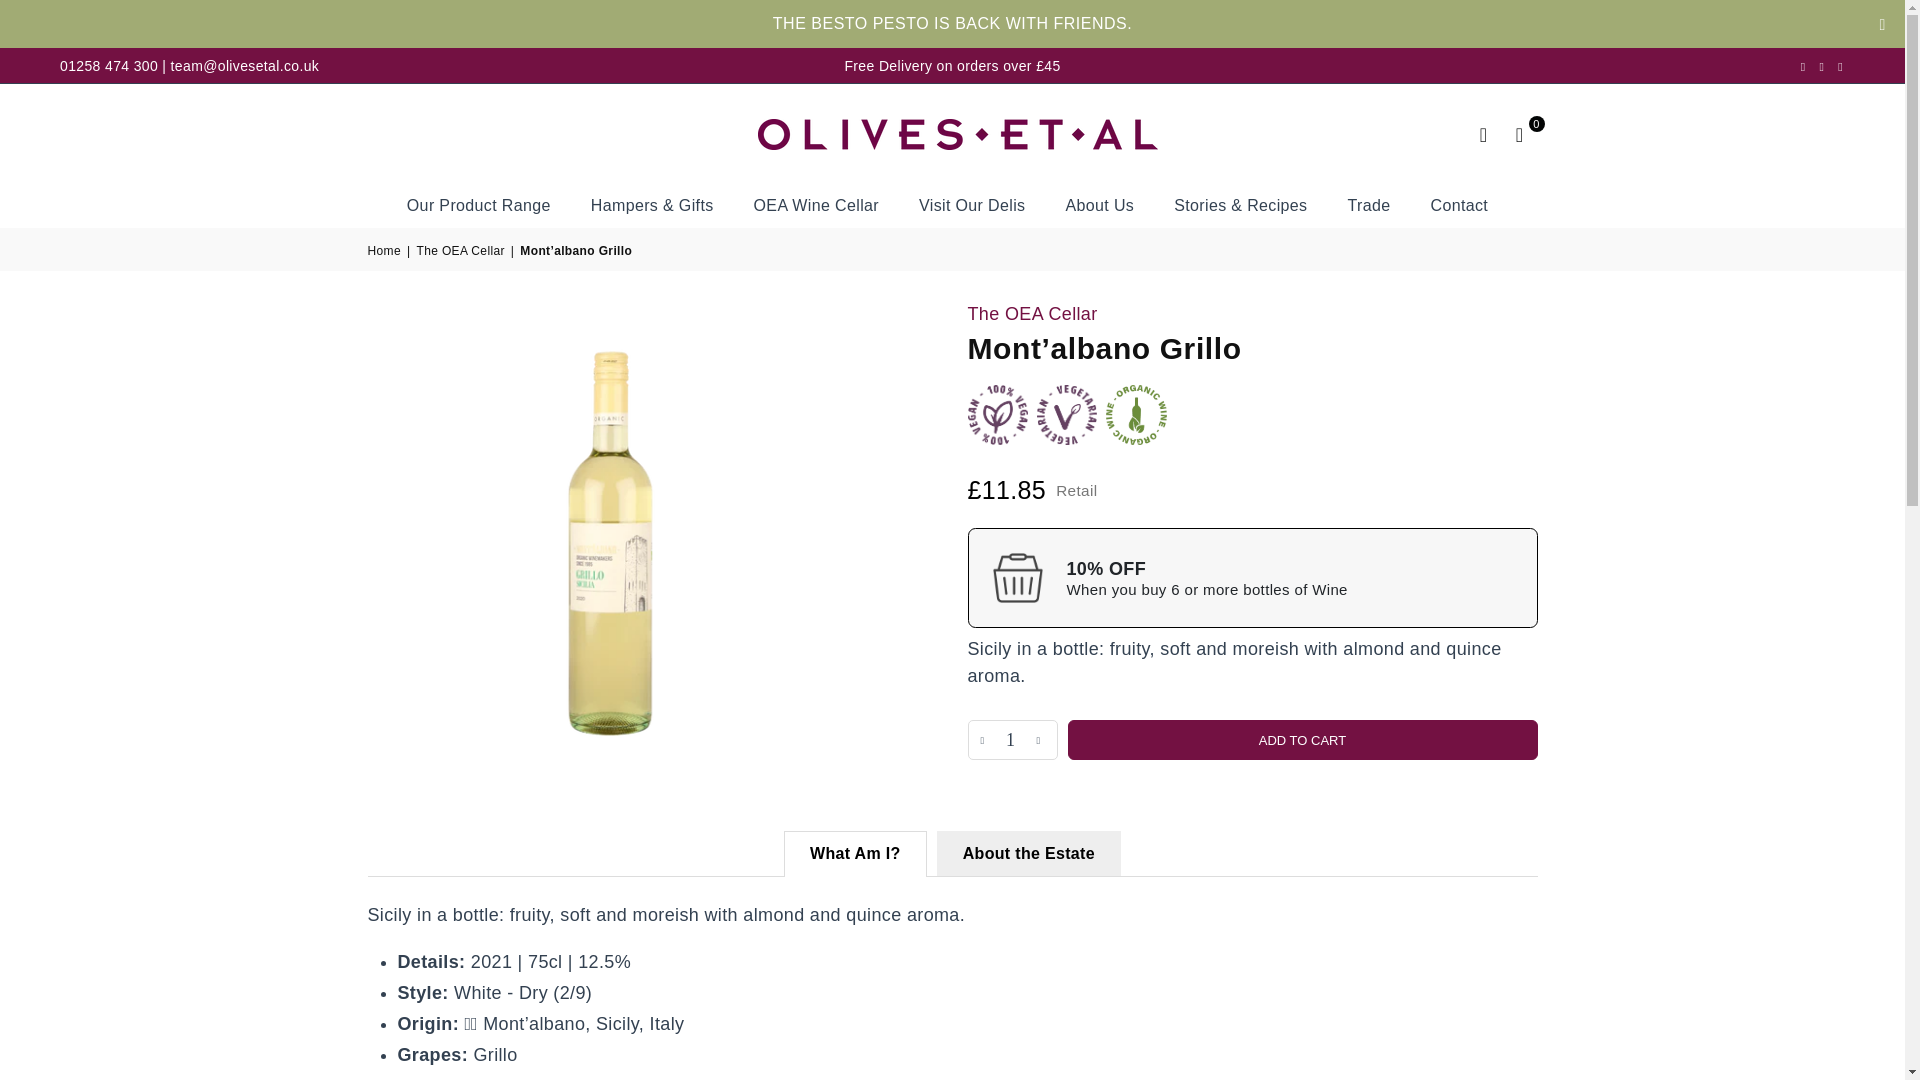 This screenshot has width=1920, height=1080. I want to click on Olives Et Al on Instagram, so click(1822, 66).